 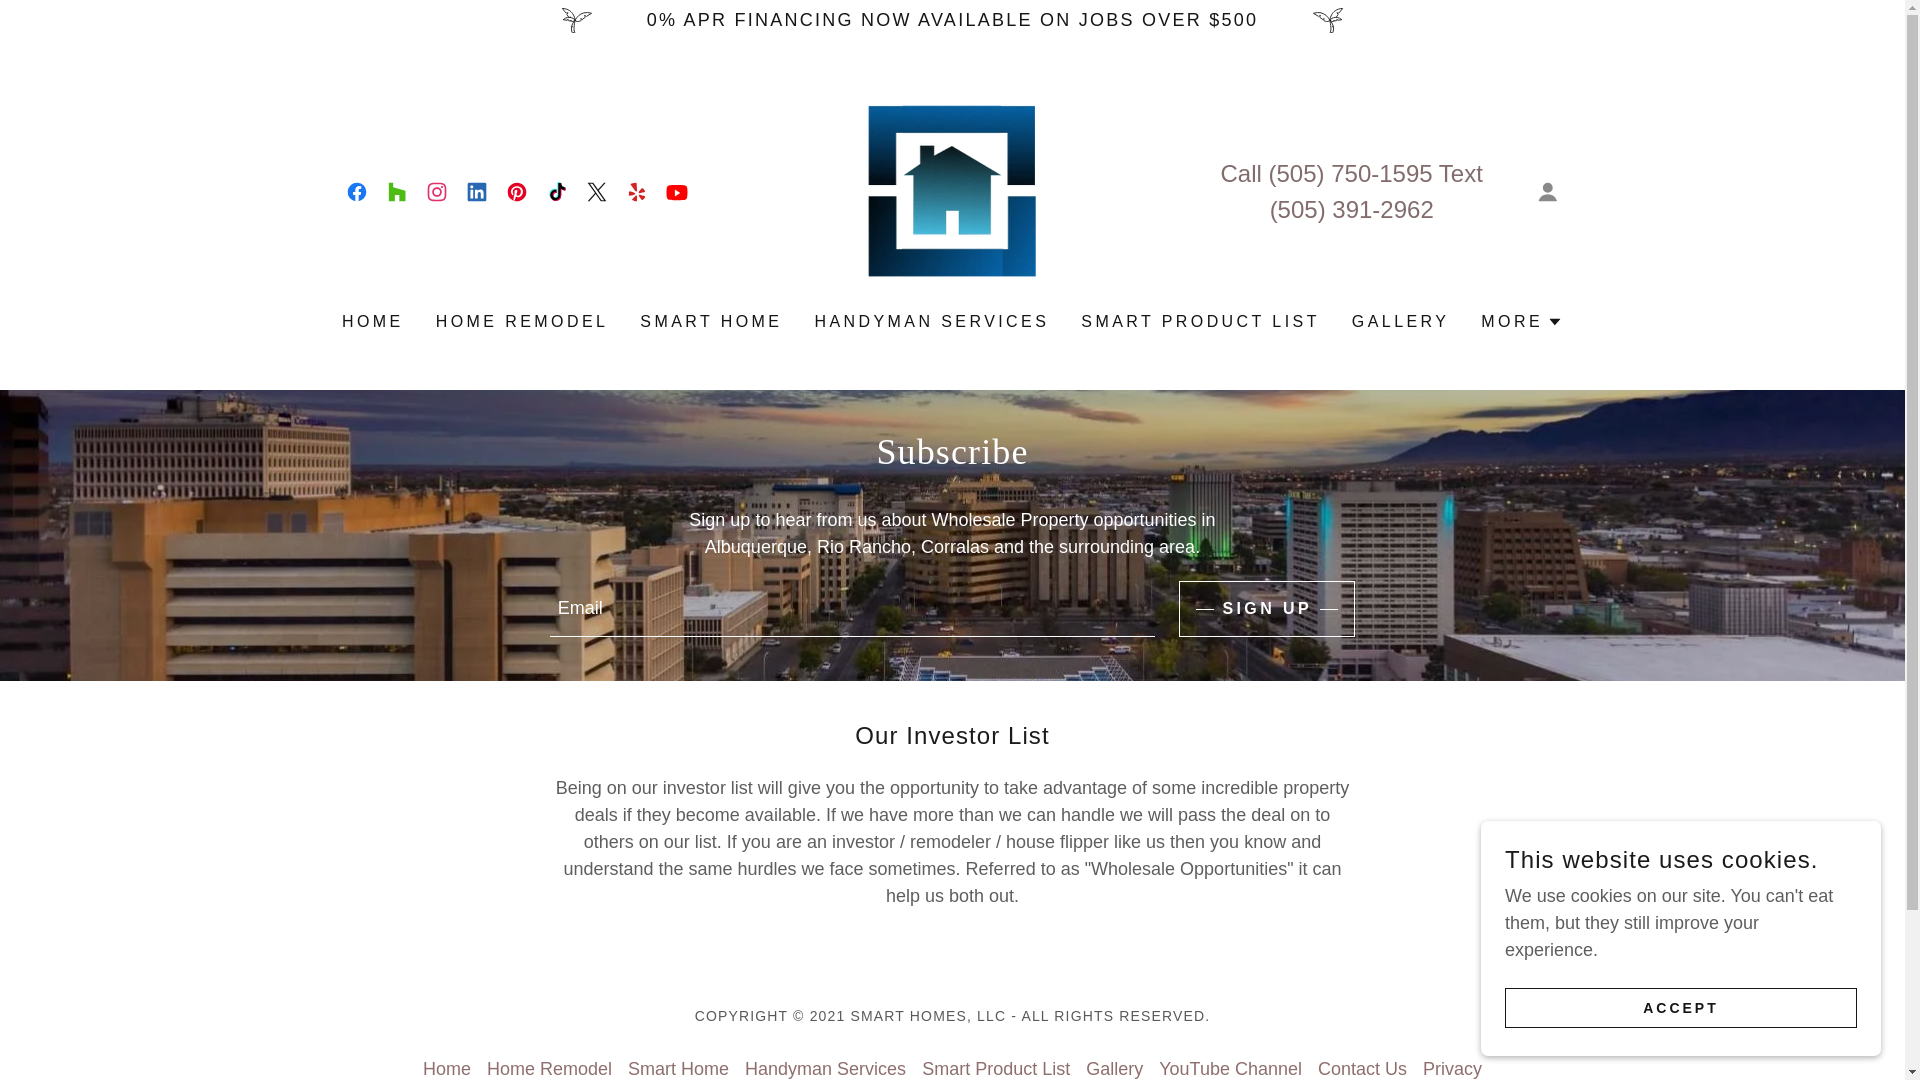 What do you see at coordinates (1200, 322) in the screenshot?
I see `SMART PRODUCT LIST` at bounding box center [1200, 322].